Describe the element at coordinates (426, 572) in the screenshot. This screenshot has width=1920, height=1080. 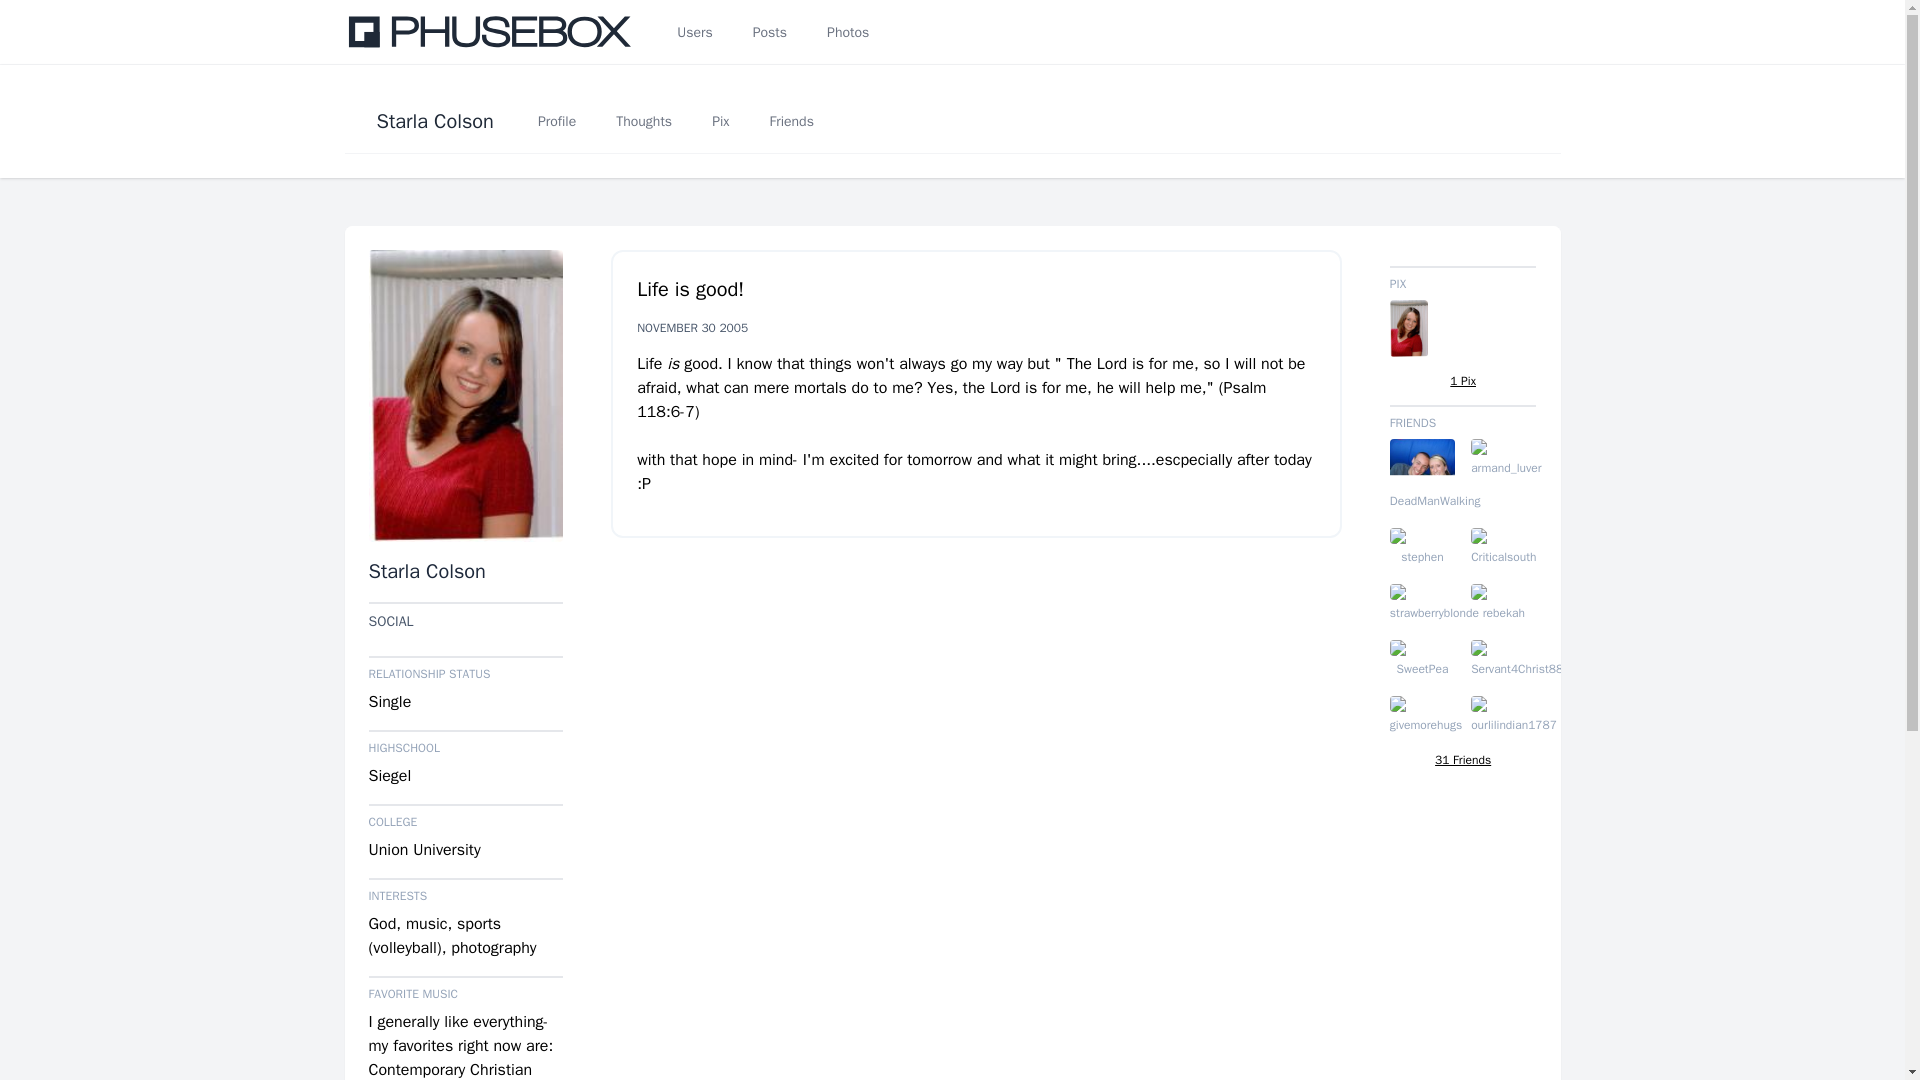
I see `Starla Colson` at that location.